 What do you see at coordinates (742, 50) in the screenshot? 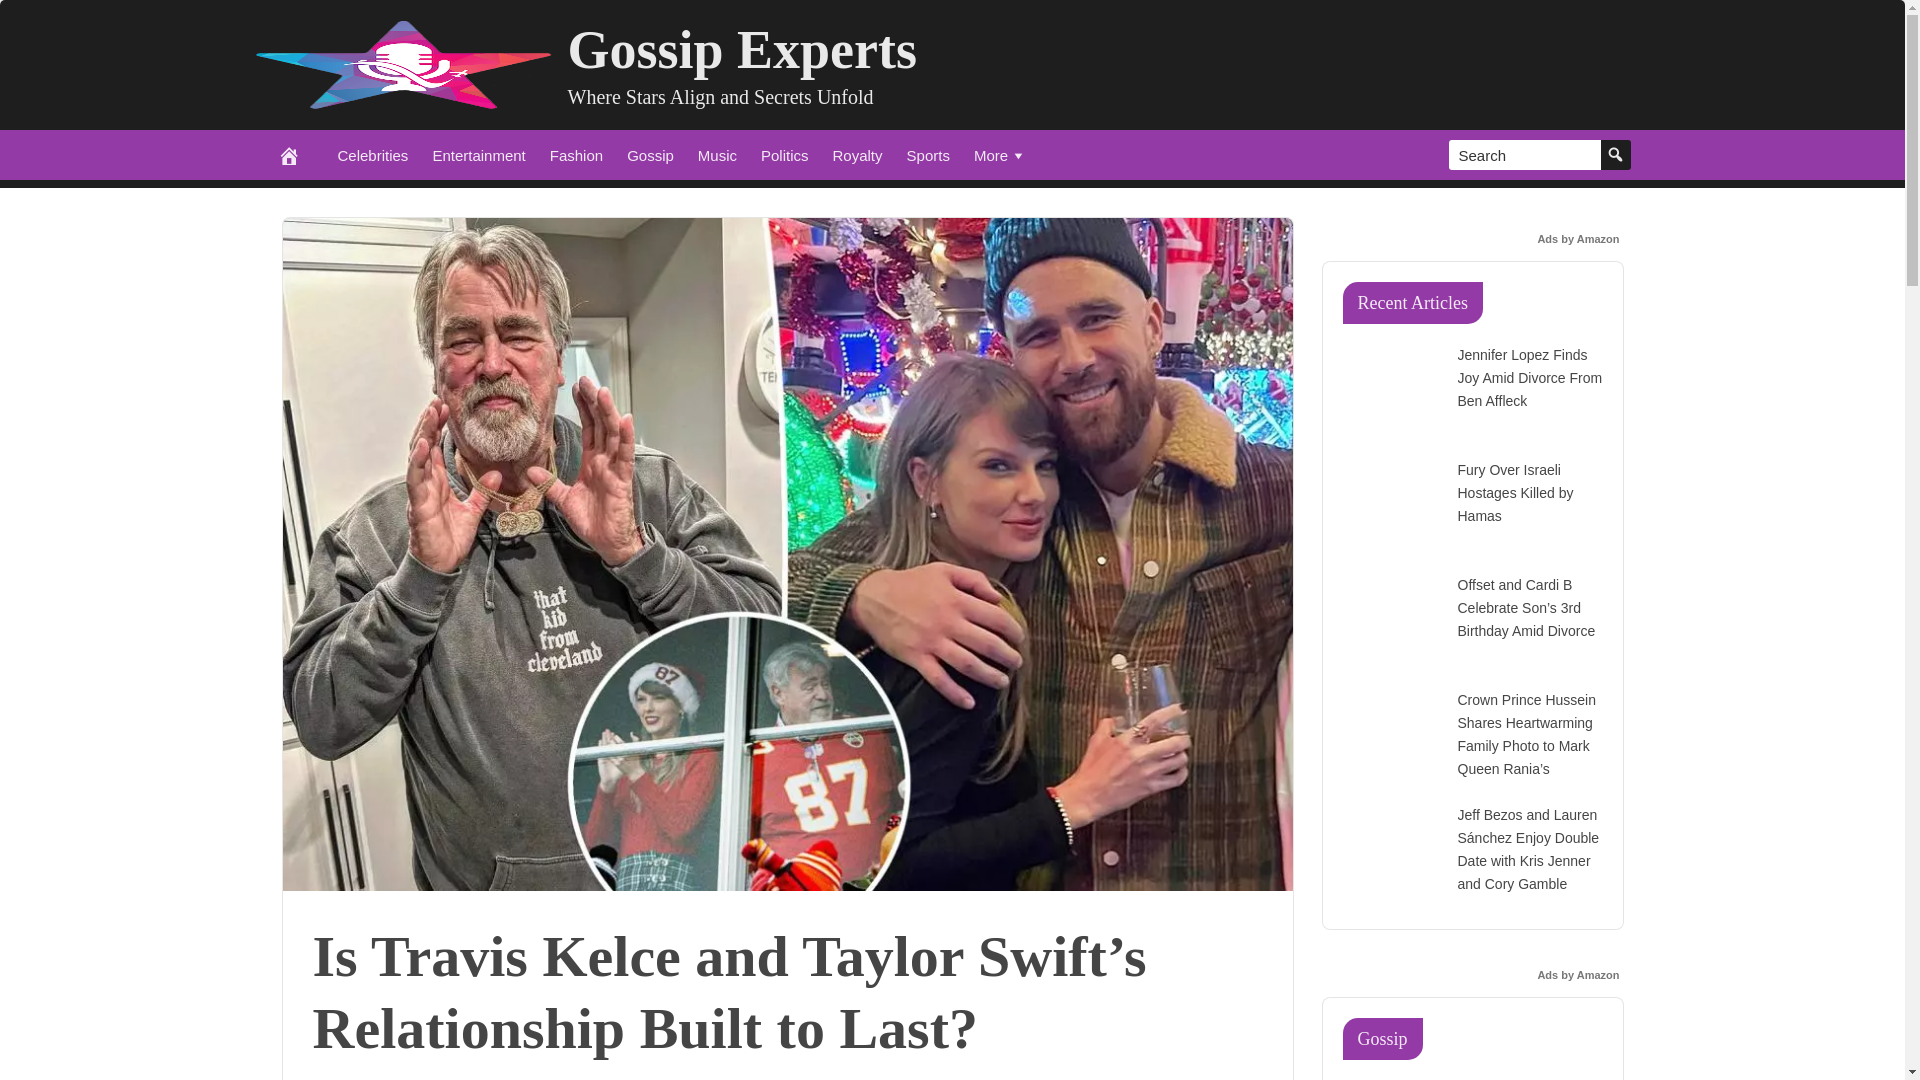
I see `Gossip Experts` at bounding box center [742, 50].